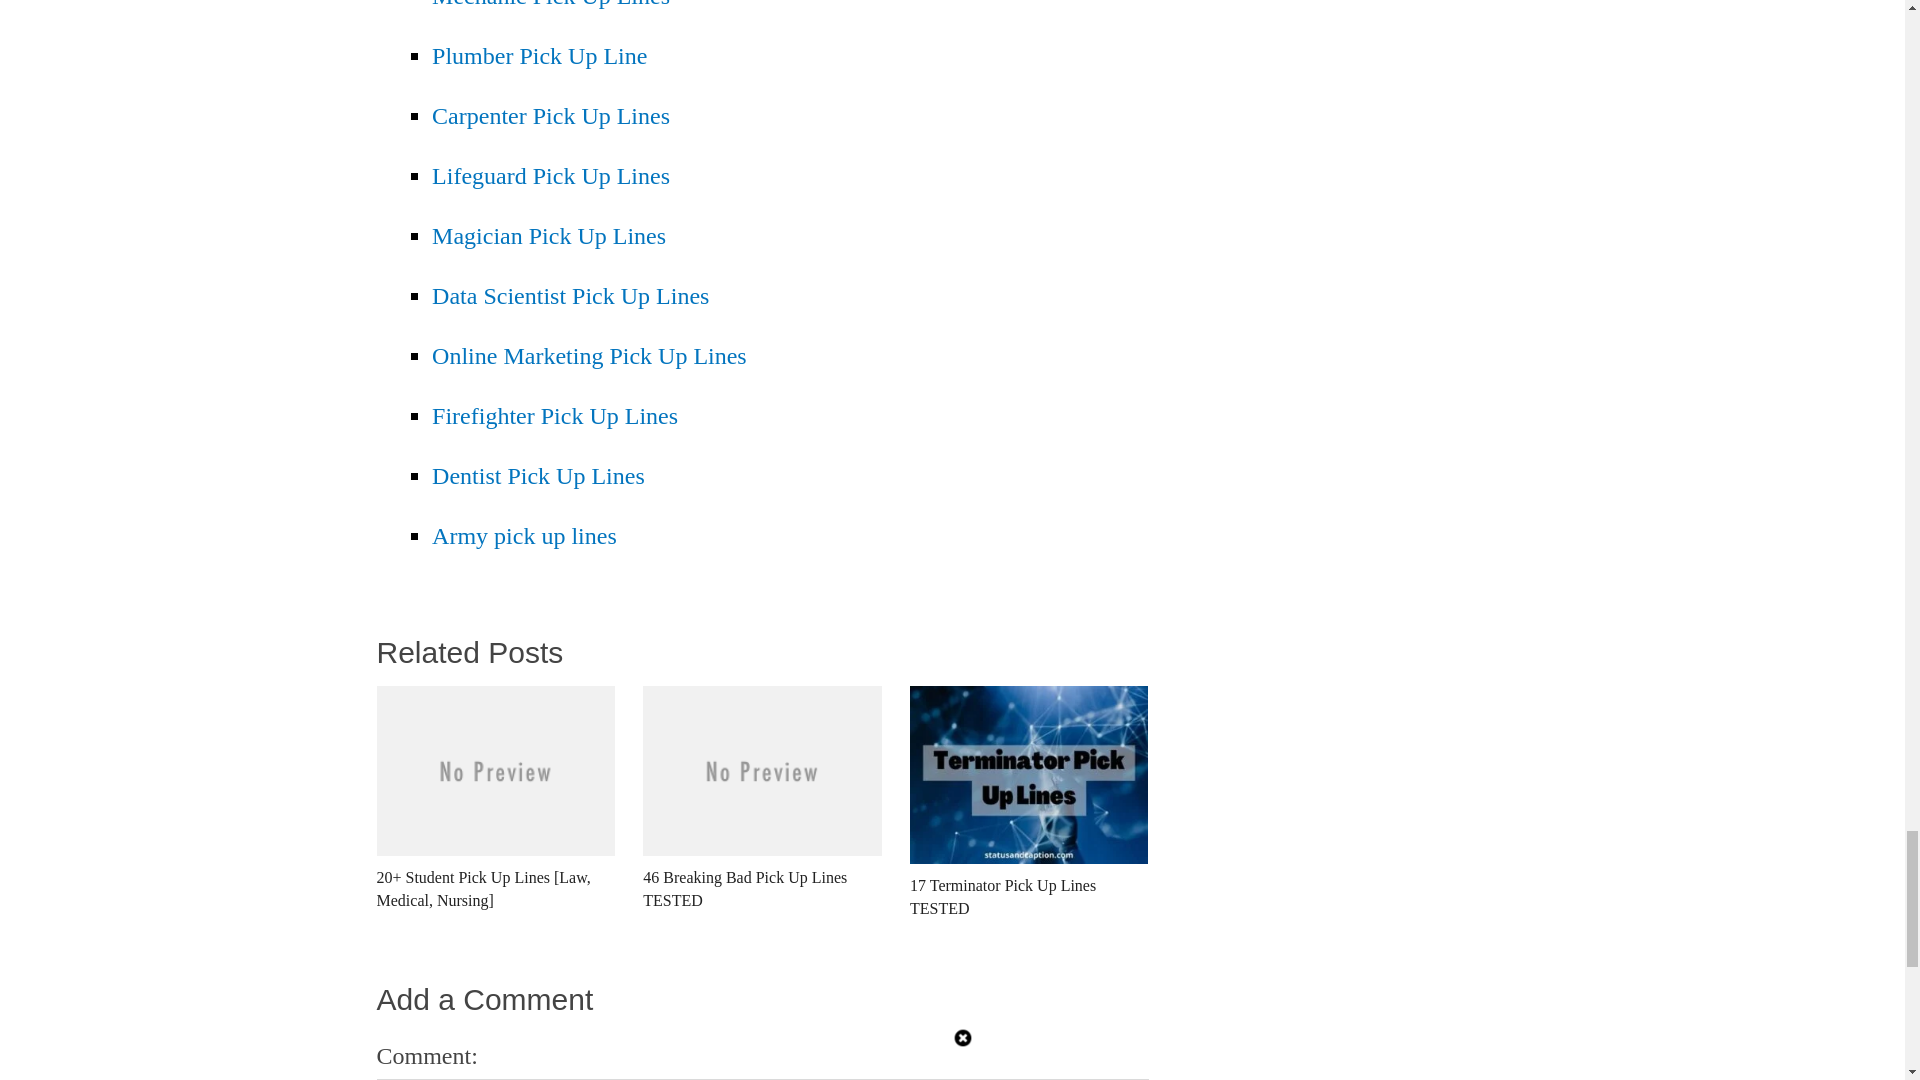 This screenshot has width=1920, height=1080. Describe the element at coordinates (551, 115) in the screenshot. I see `Carpenter Pick Up Lines` at that location.